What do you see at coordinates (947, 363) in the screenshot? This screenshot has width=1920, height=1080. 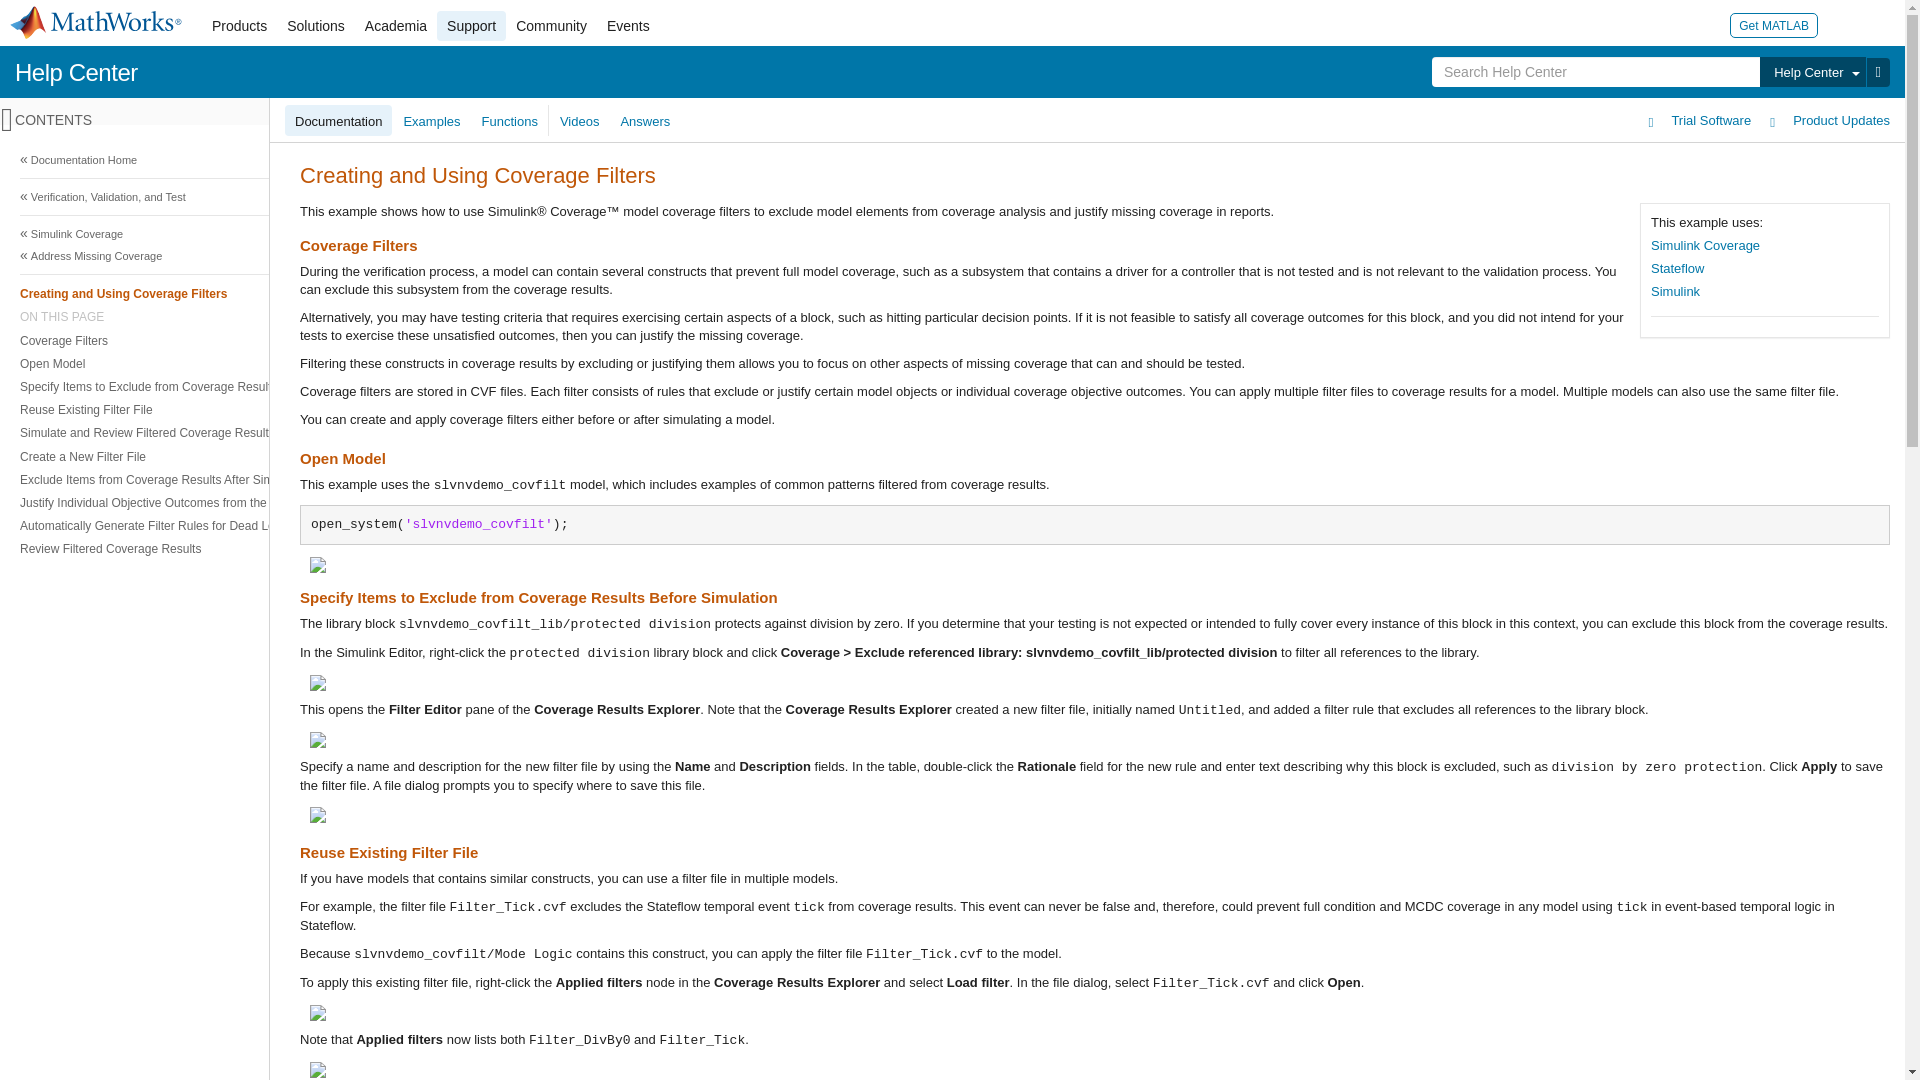 I see `Open Model` at bounding box center [947, 363].